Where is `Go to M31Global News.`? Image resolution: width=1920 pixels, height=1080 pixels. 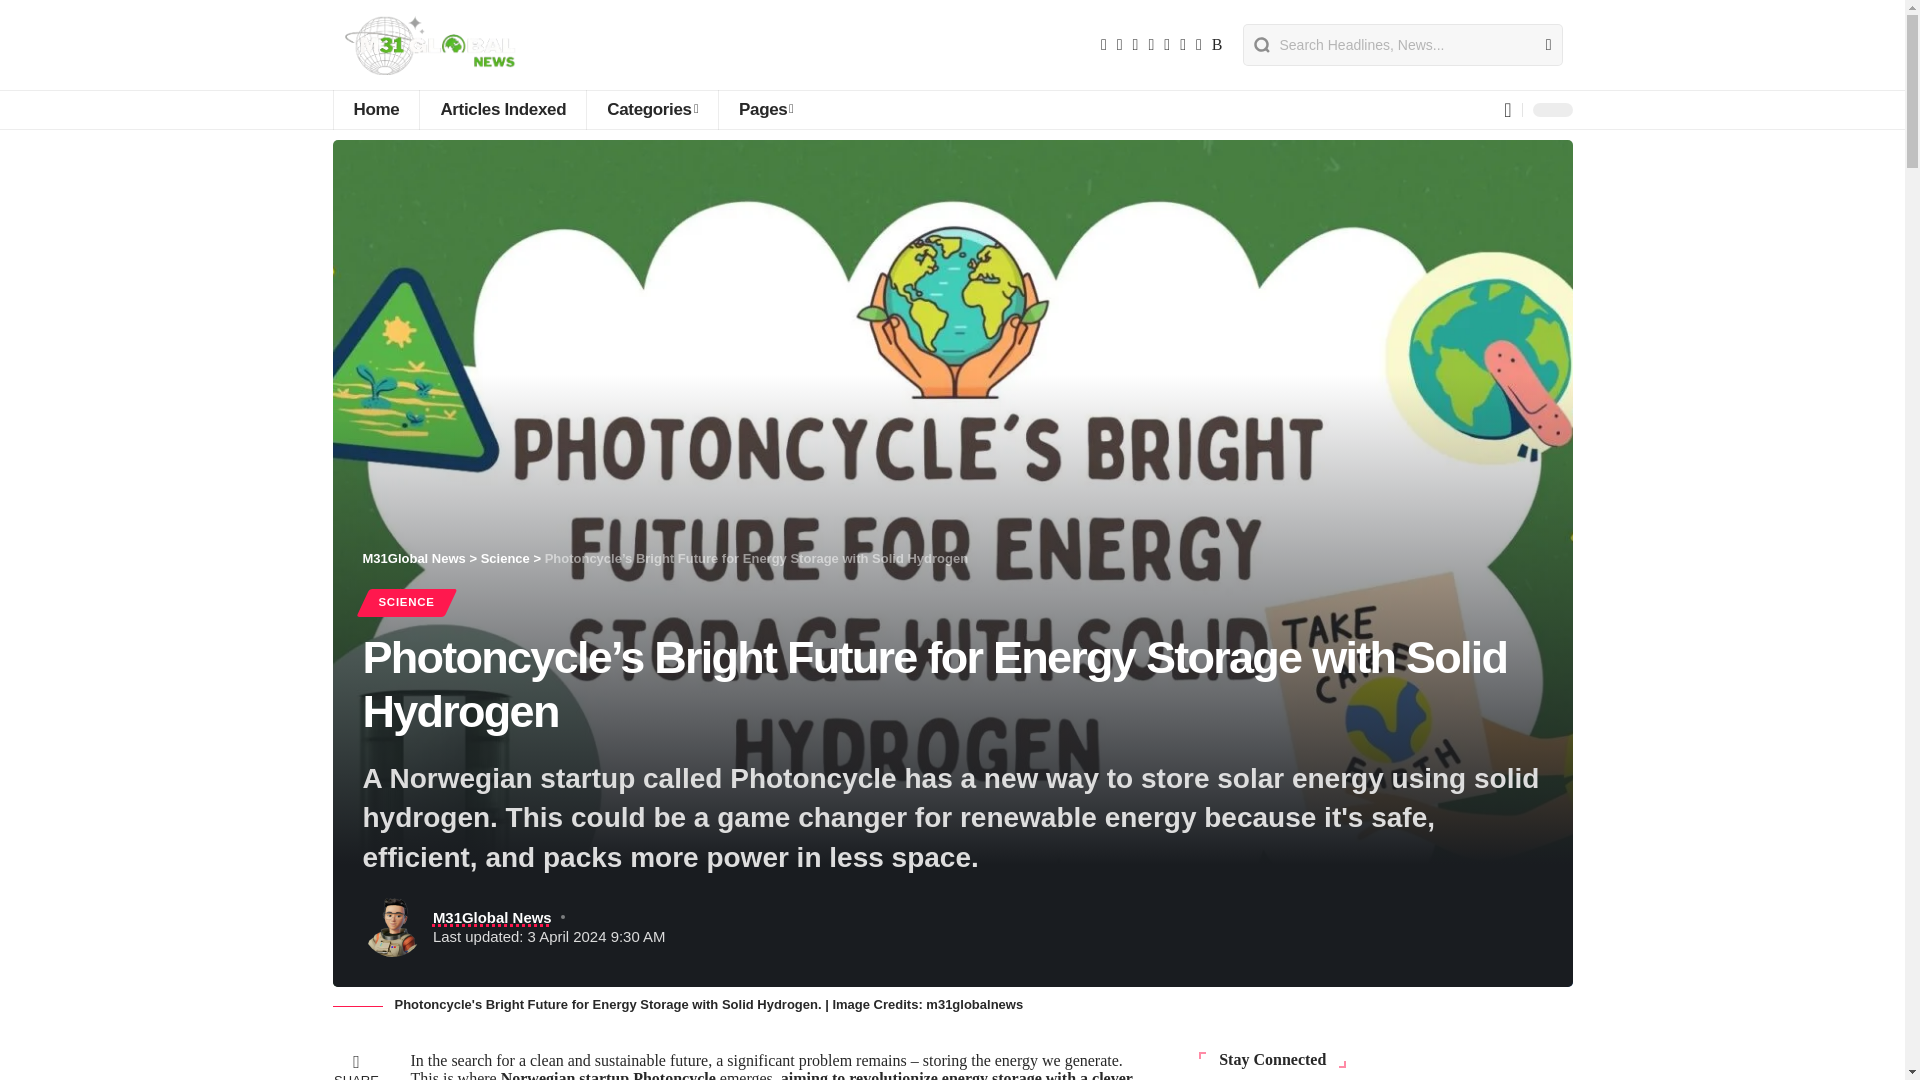
Go to M31Global News. is located at coordinates (413, 558).